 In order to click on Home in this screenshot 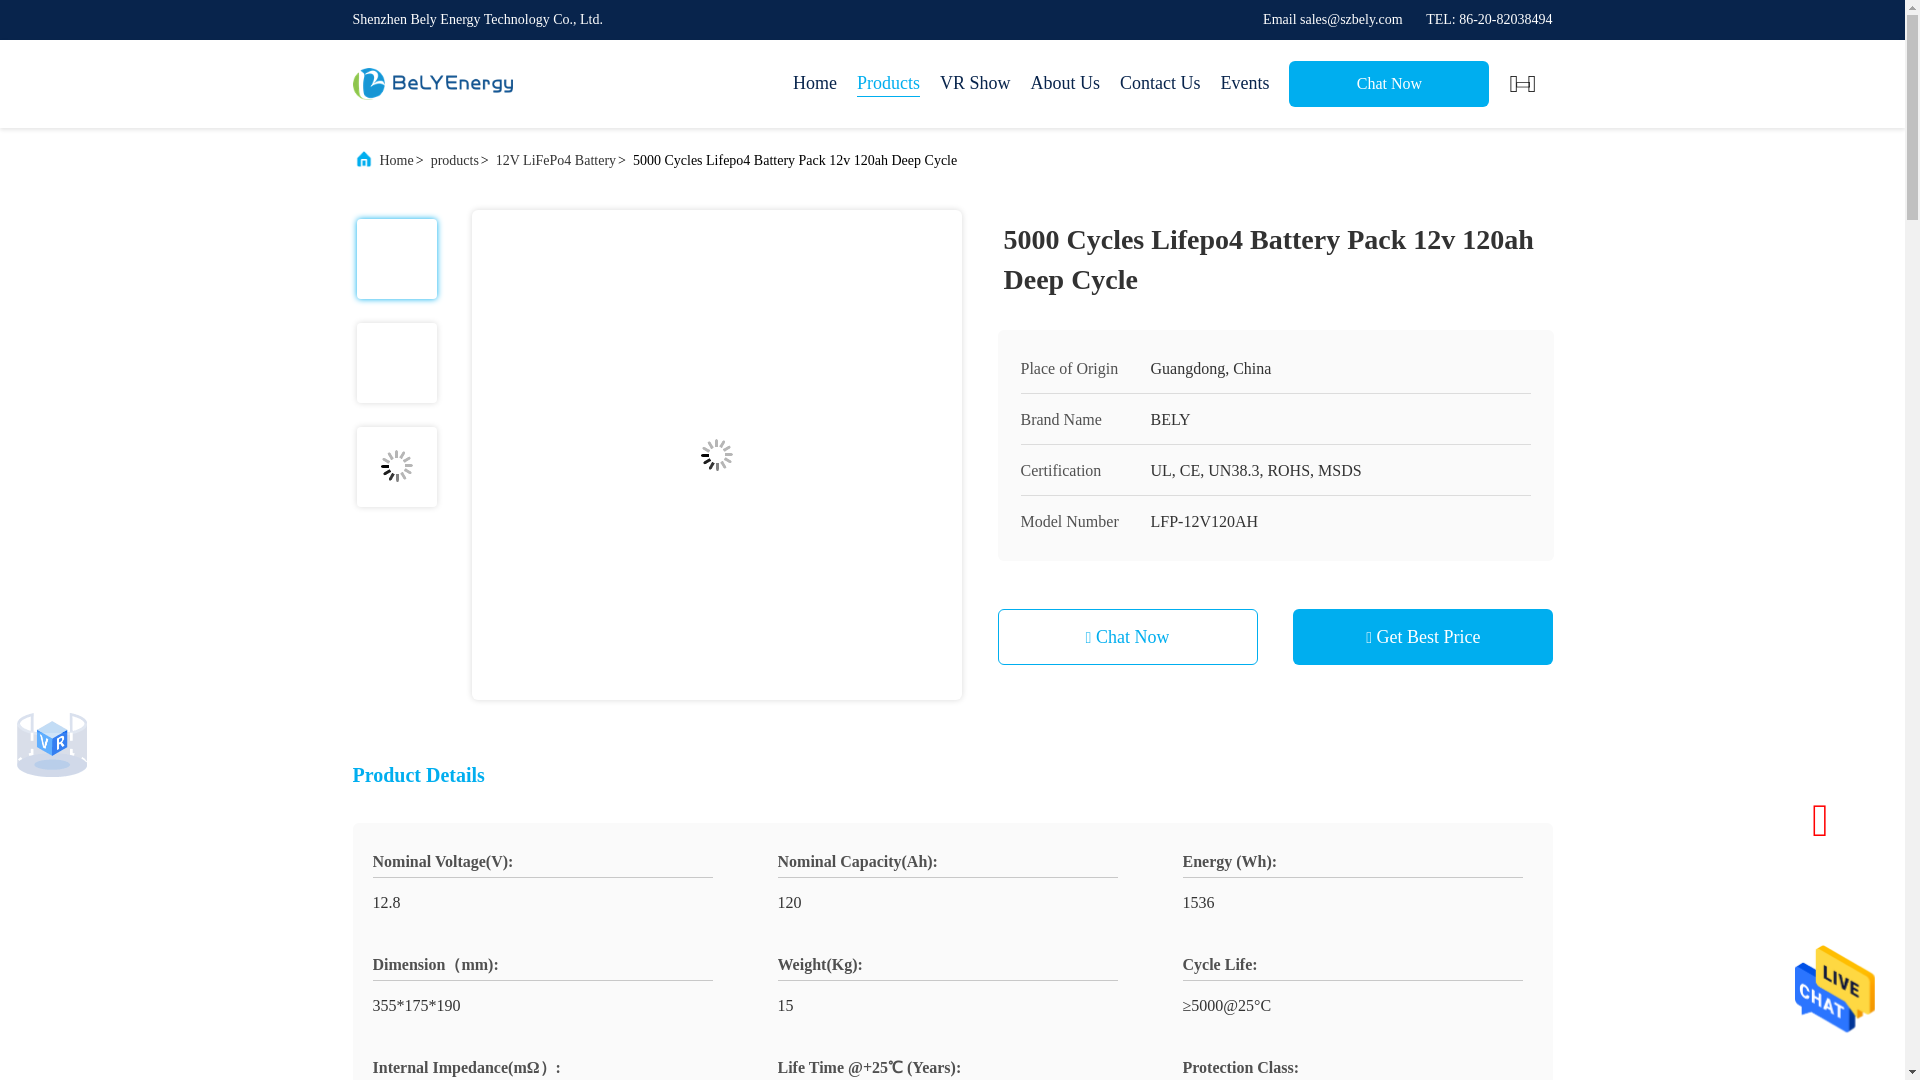, I will do `click(814, 84)`.